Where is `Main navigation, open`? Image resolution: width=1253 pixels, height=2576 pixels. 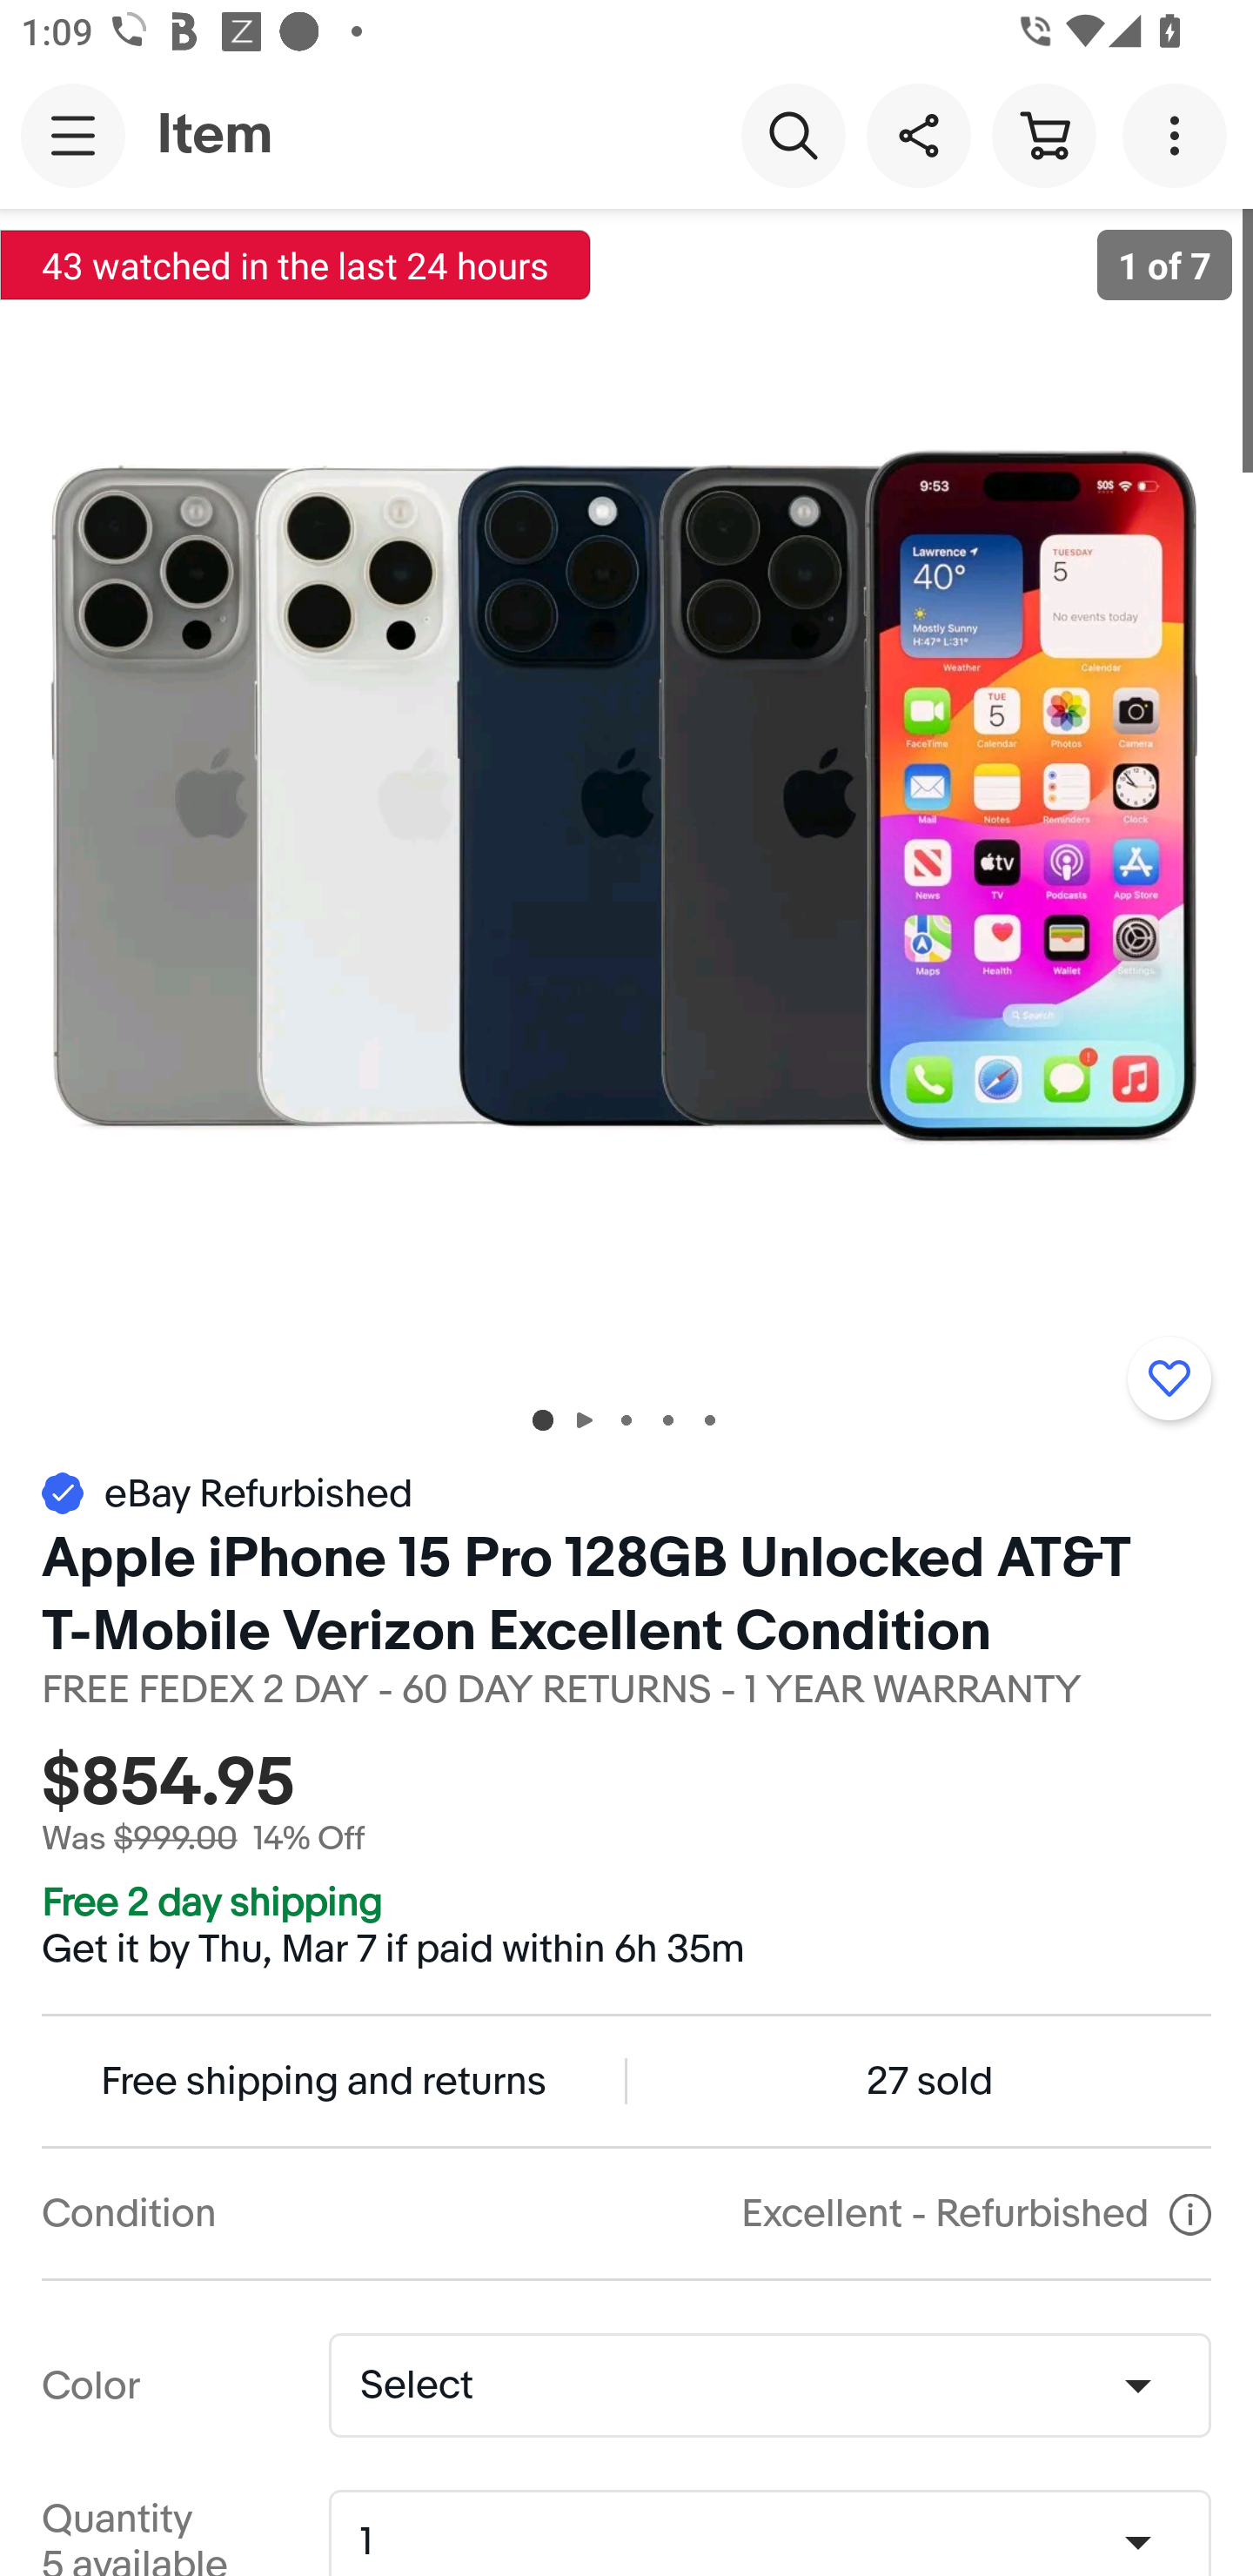 Main navigation, open is located at coordinates (73, 135).